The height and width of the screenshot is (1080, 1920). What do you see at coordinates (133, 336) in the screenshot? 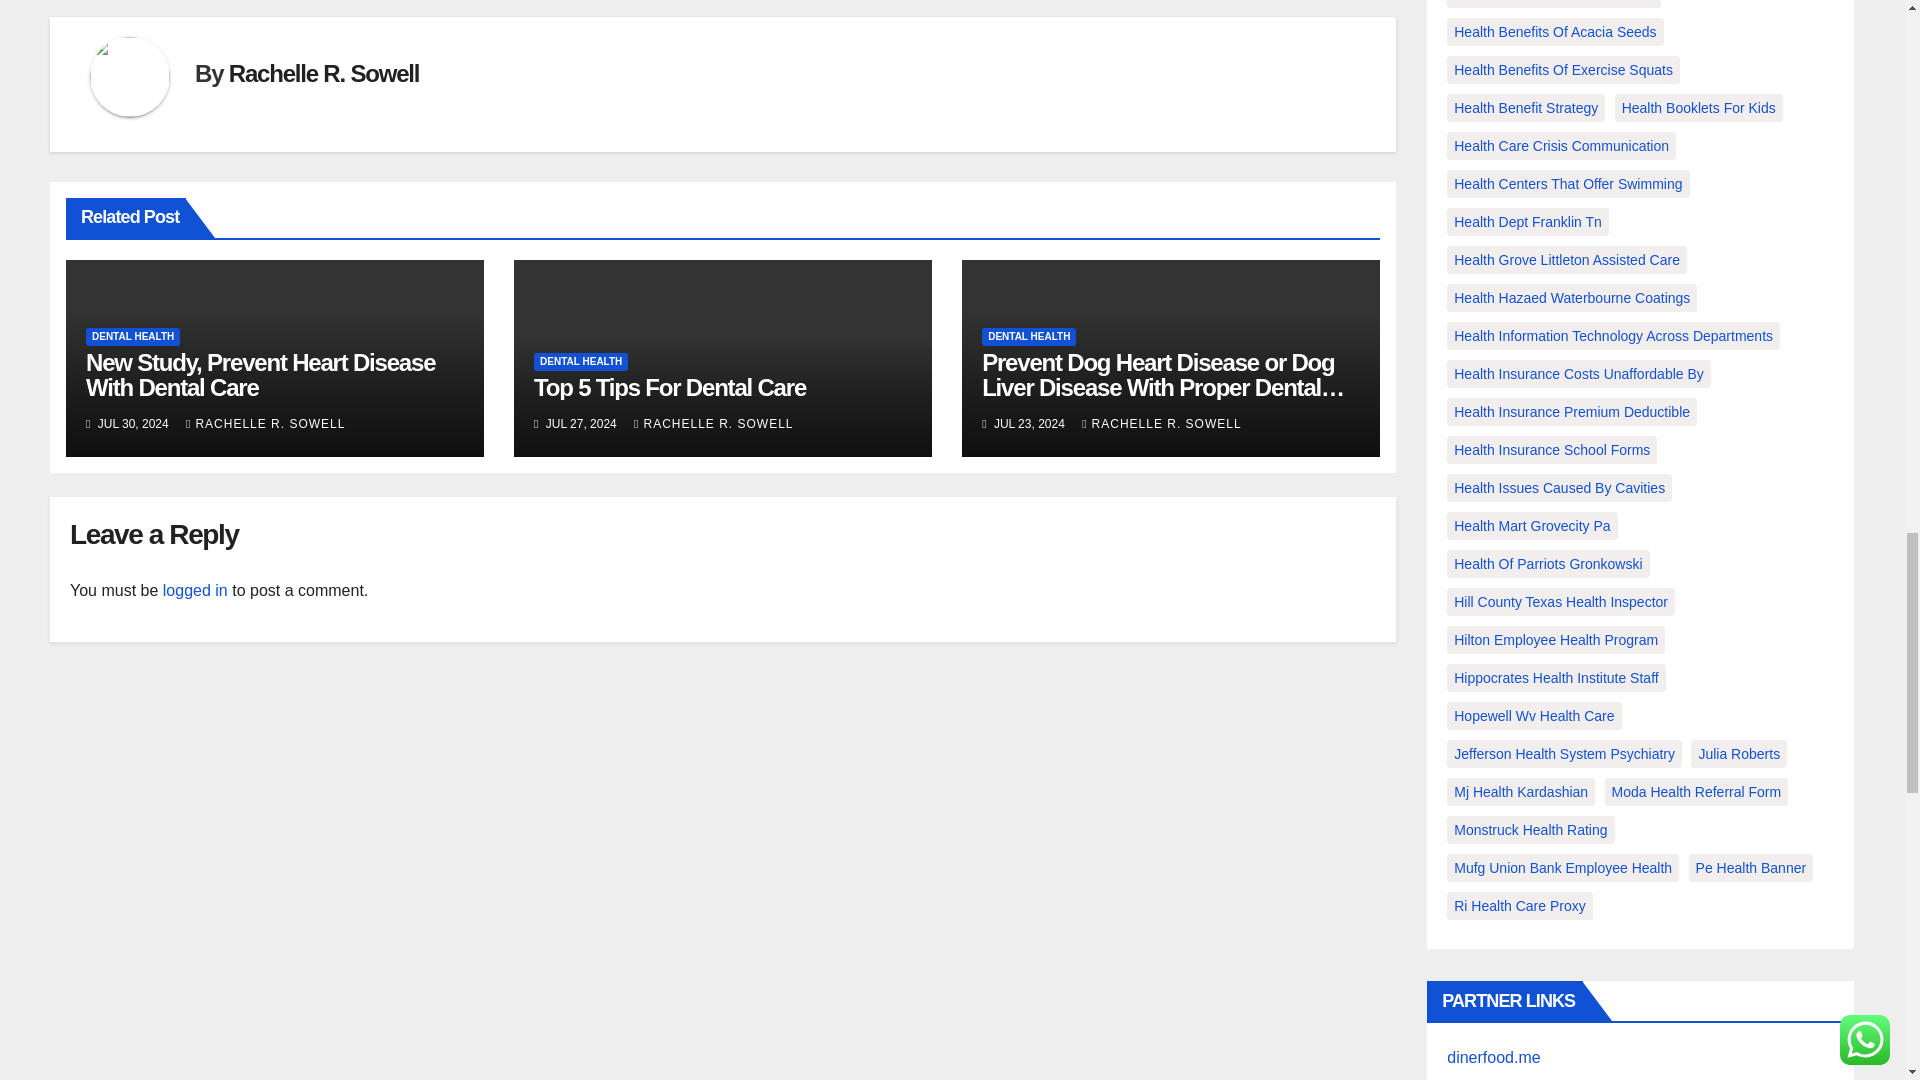
I see `DENTAL HEALTH` at bounding box center [133, 336].